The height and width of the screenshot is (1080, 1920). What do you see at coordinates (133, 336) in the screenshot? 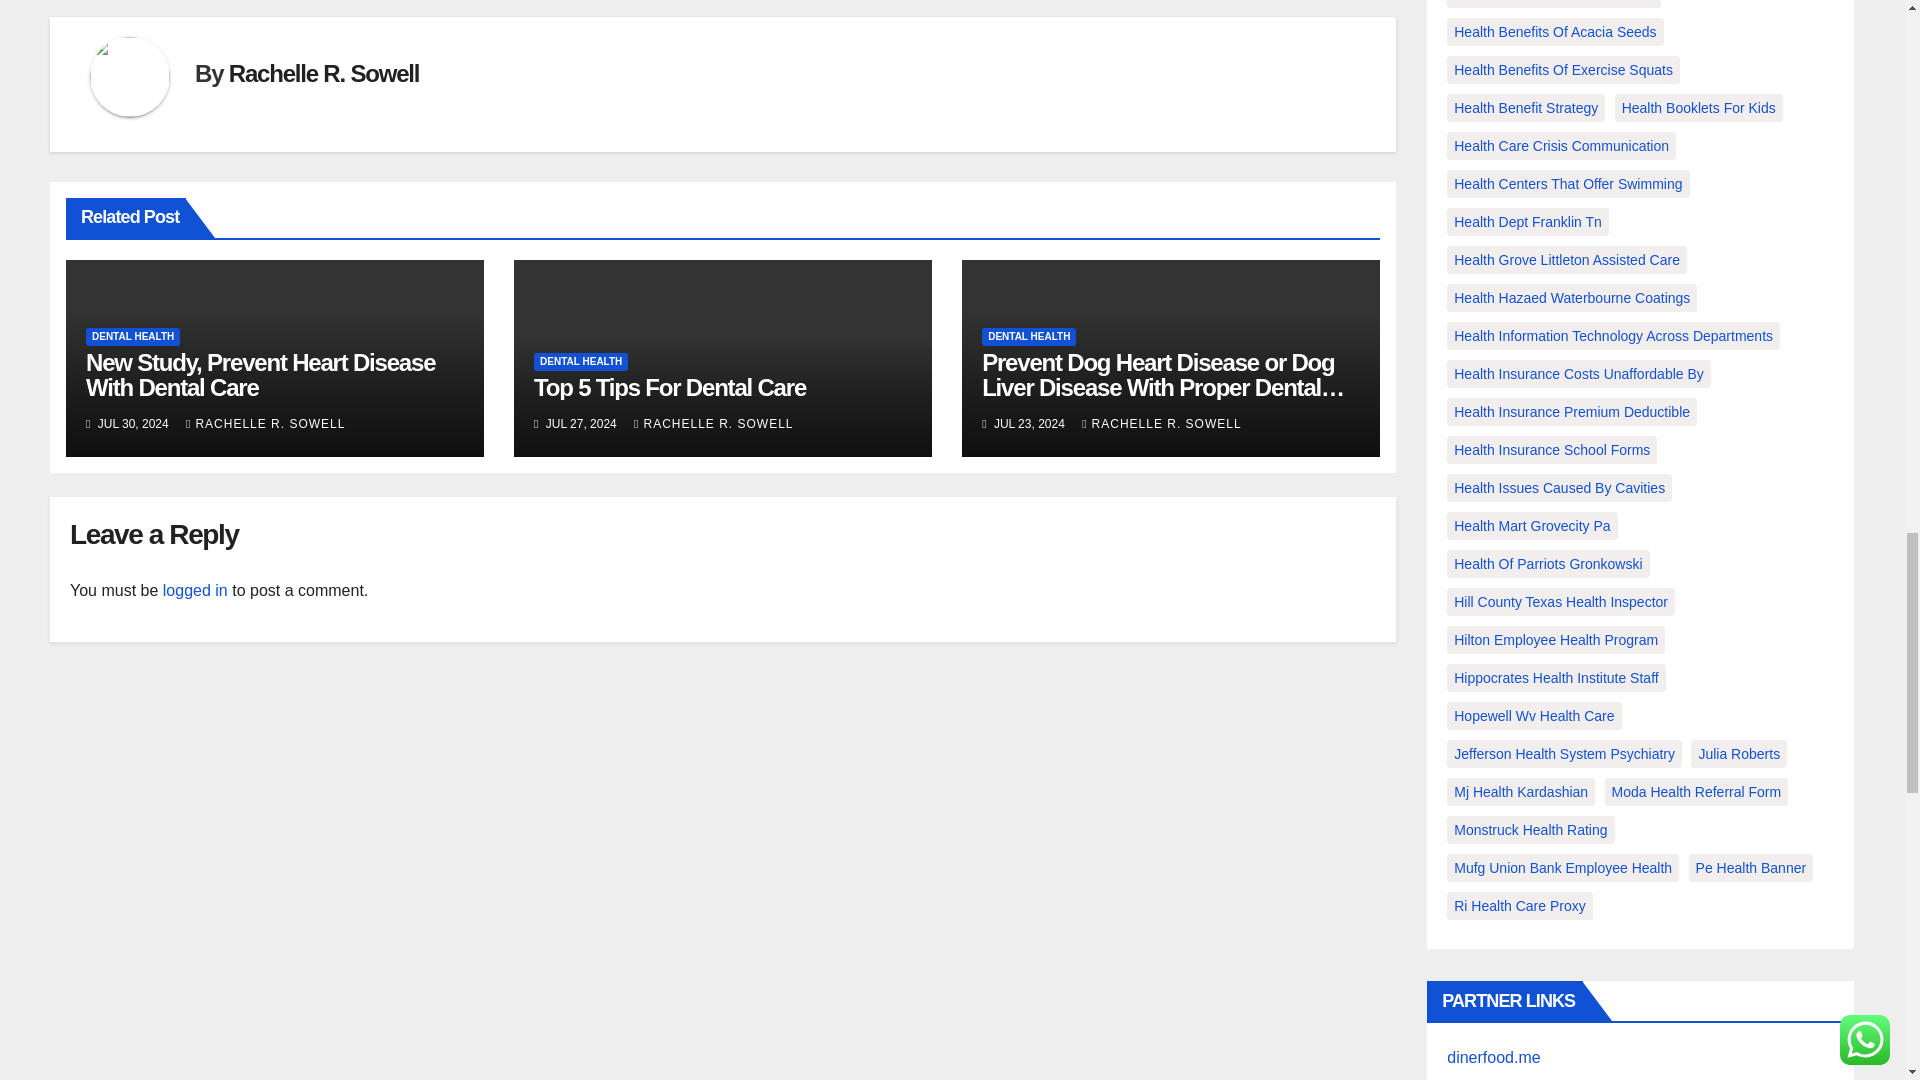
I see `DENTAL HEALTH` at bounding box center [133, 336].